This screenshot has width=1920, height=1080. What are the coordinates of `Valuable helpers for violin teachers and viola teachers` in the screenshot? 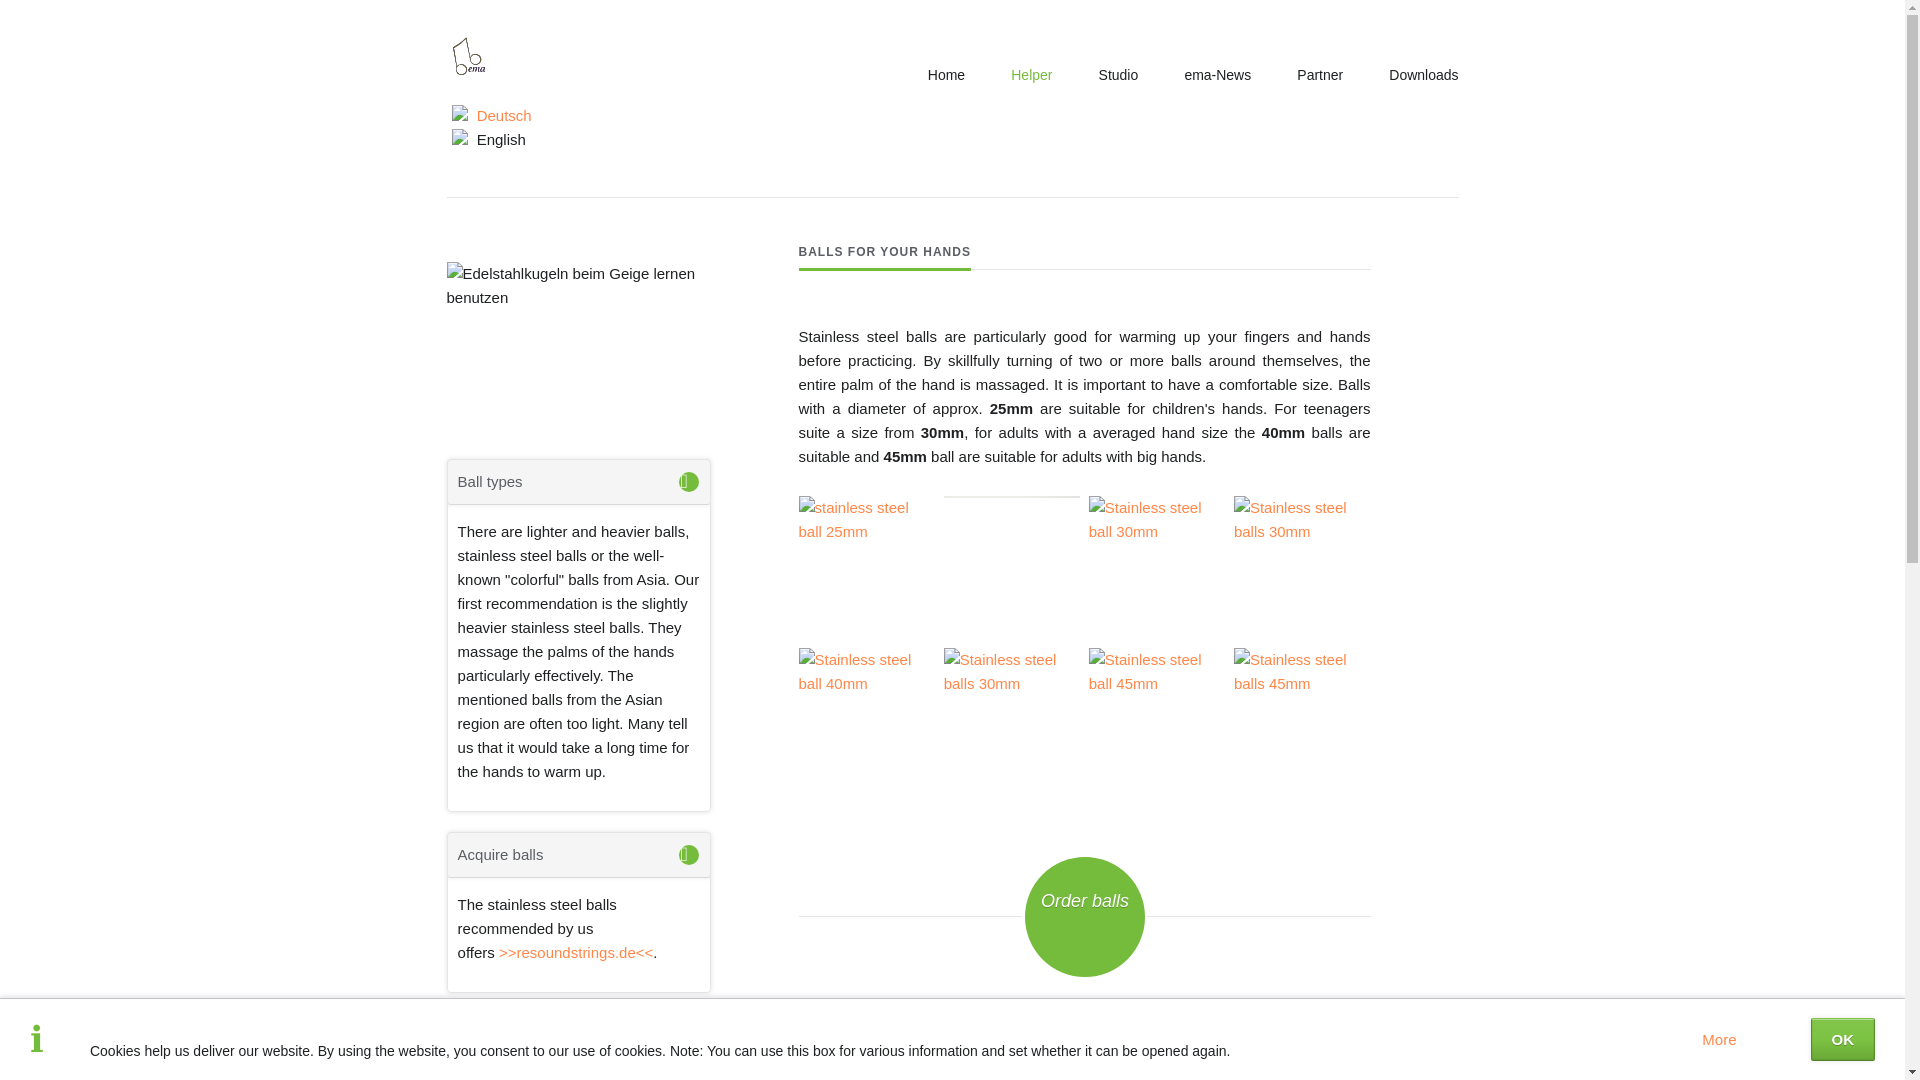 It's located at (1030, 74).